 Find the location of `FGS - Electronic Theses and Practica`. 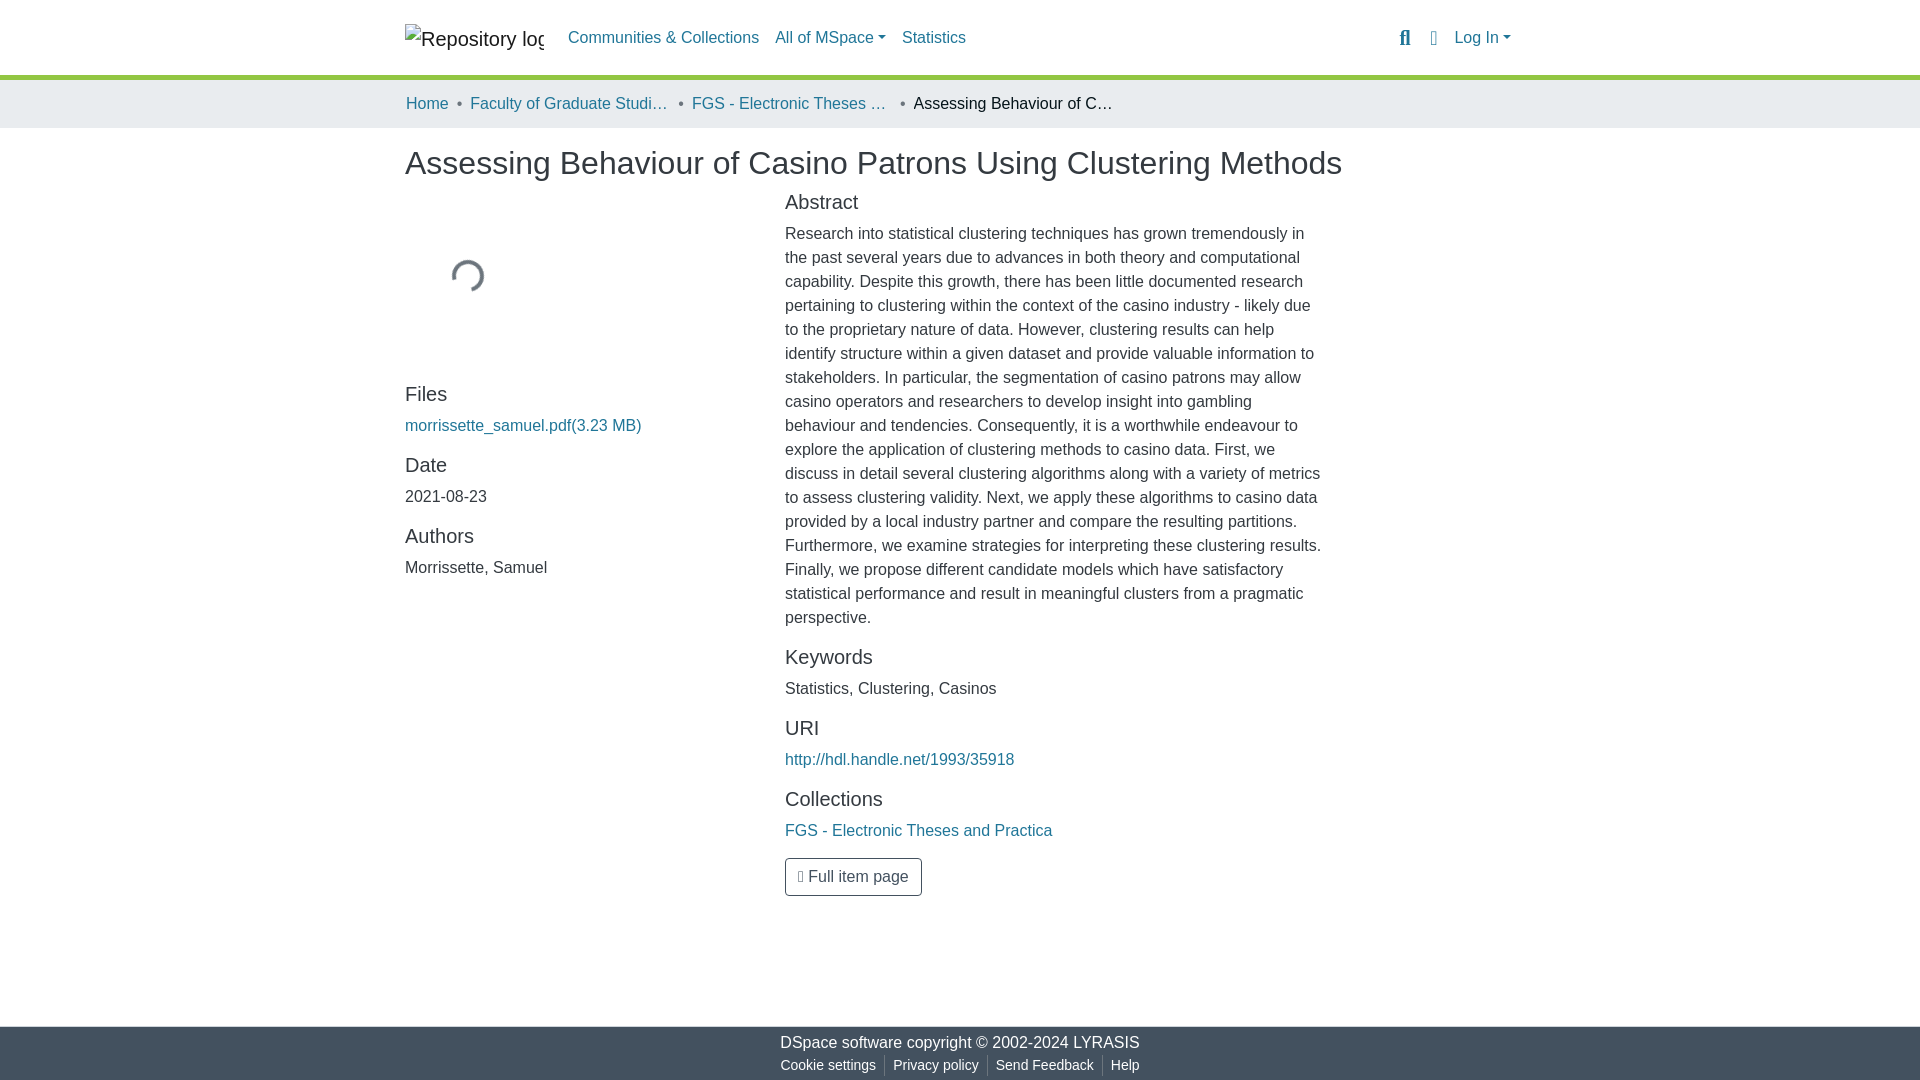

FGS - Electronic Theses and Practica is located at coordinates (918, 830).